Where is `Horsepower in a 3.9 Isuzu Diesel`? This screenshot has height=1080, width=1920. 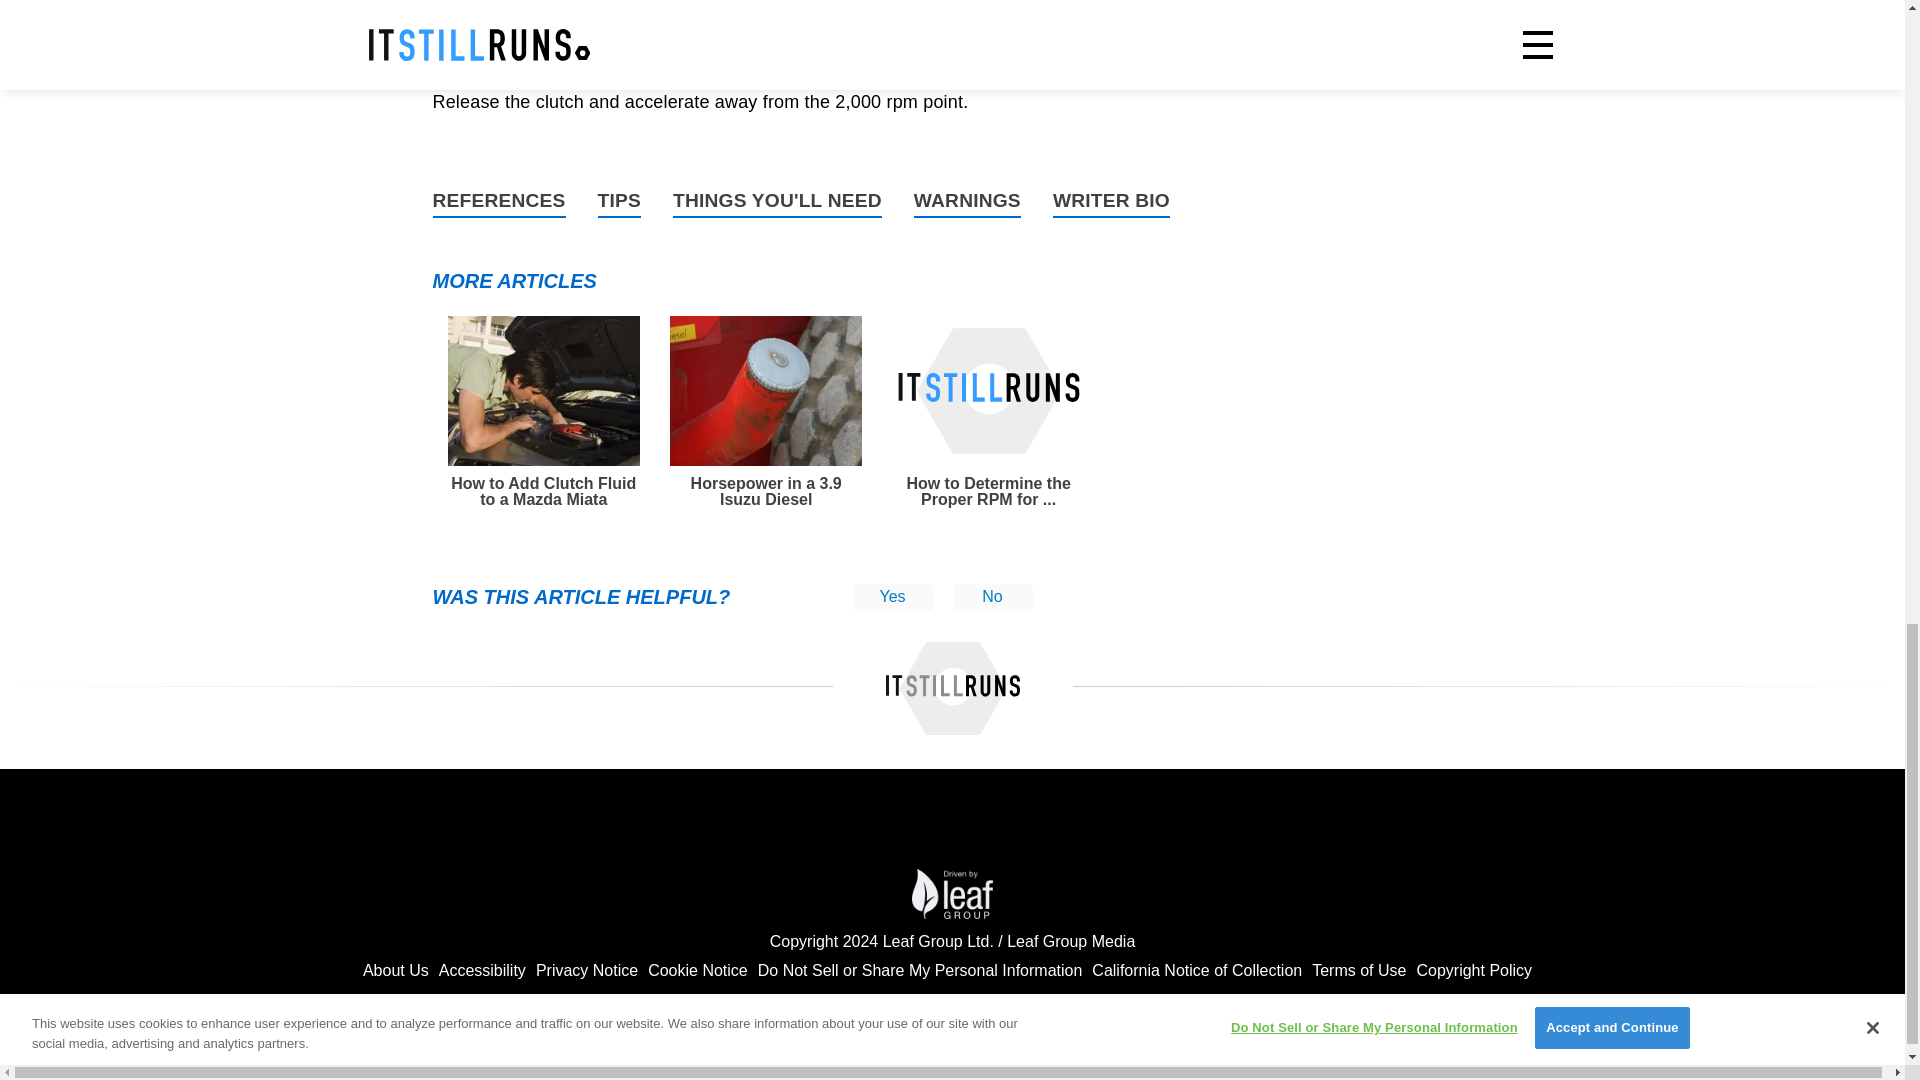 Horsepower in a 3.9 Isuzu Diesel is located at coordinates (766, 412).